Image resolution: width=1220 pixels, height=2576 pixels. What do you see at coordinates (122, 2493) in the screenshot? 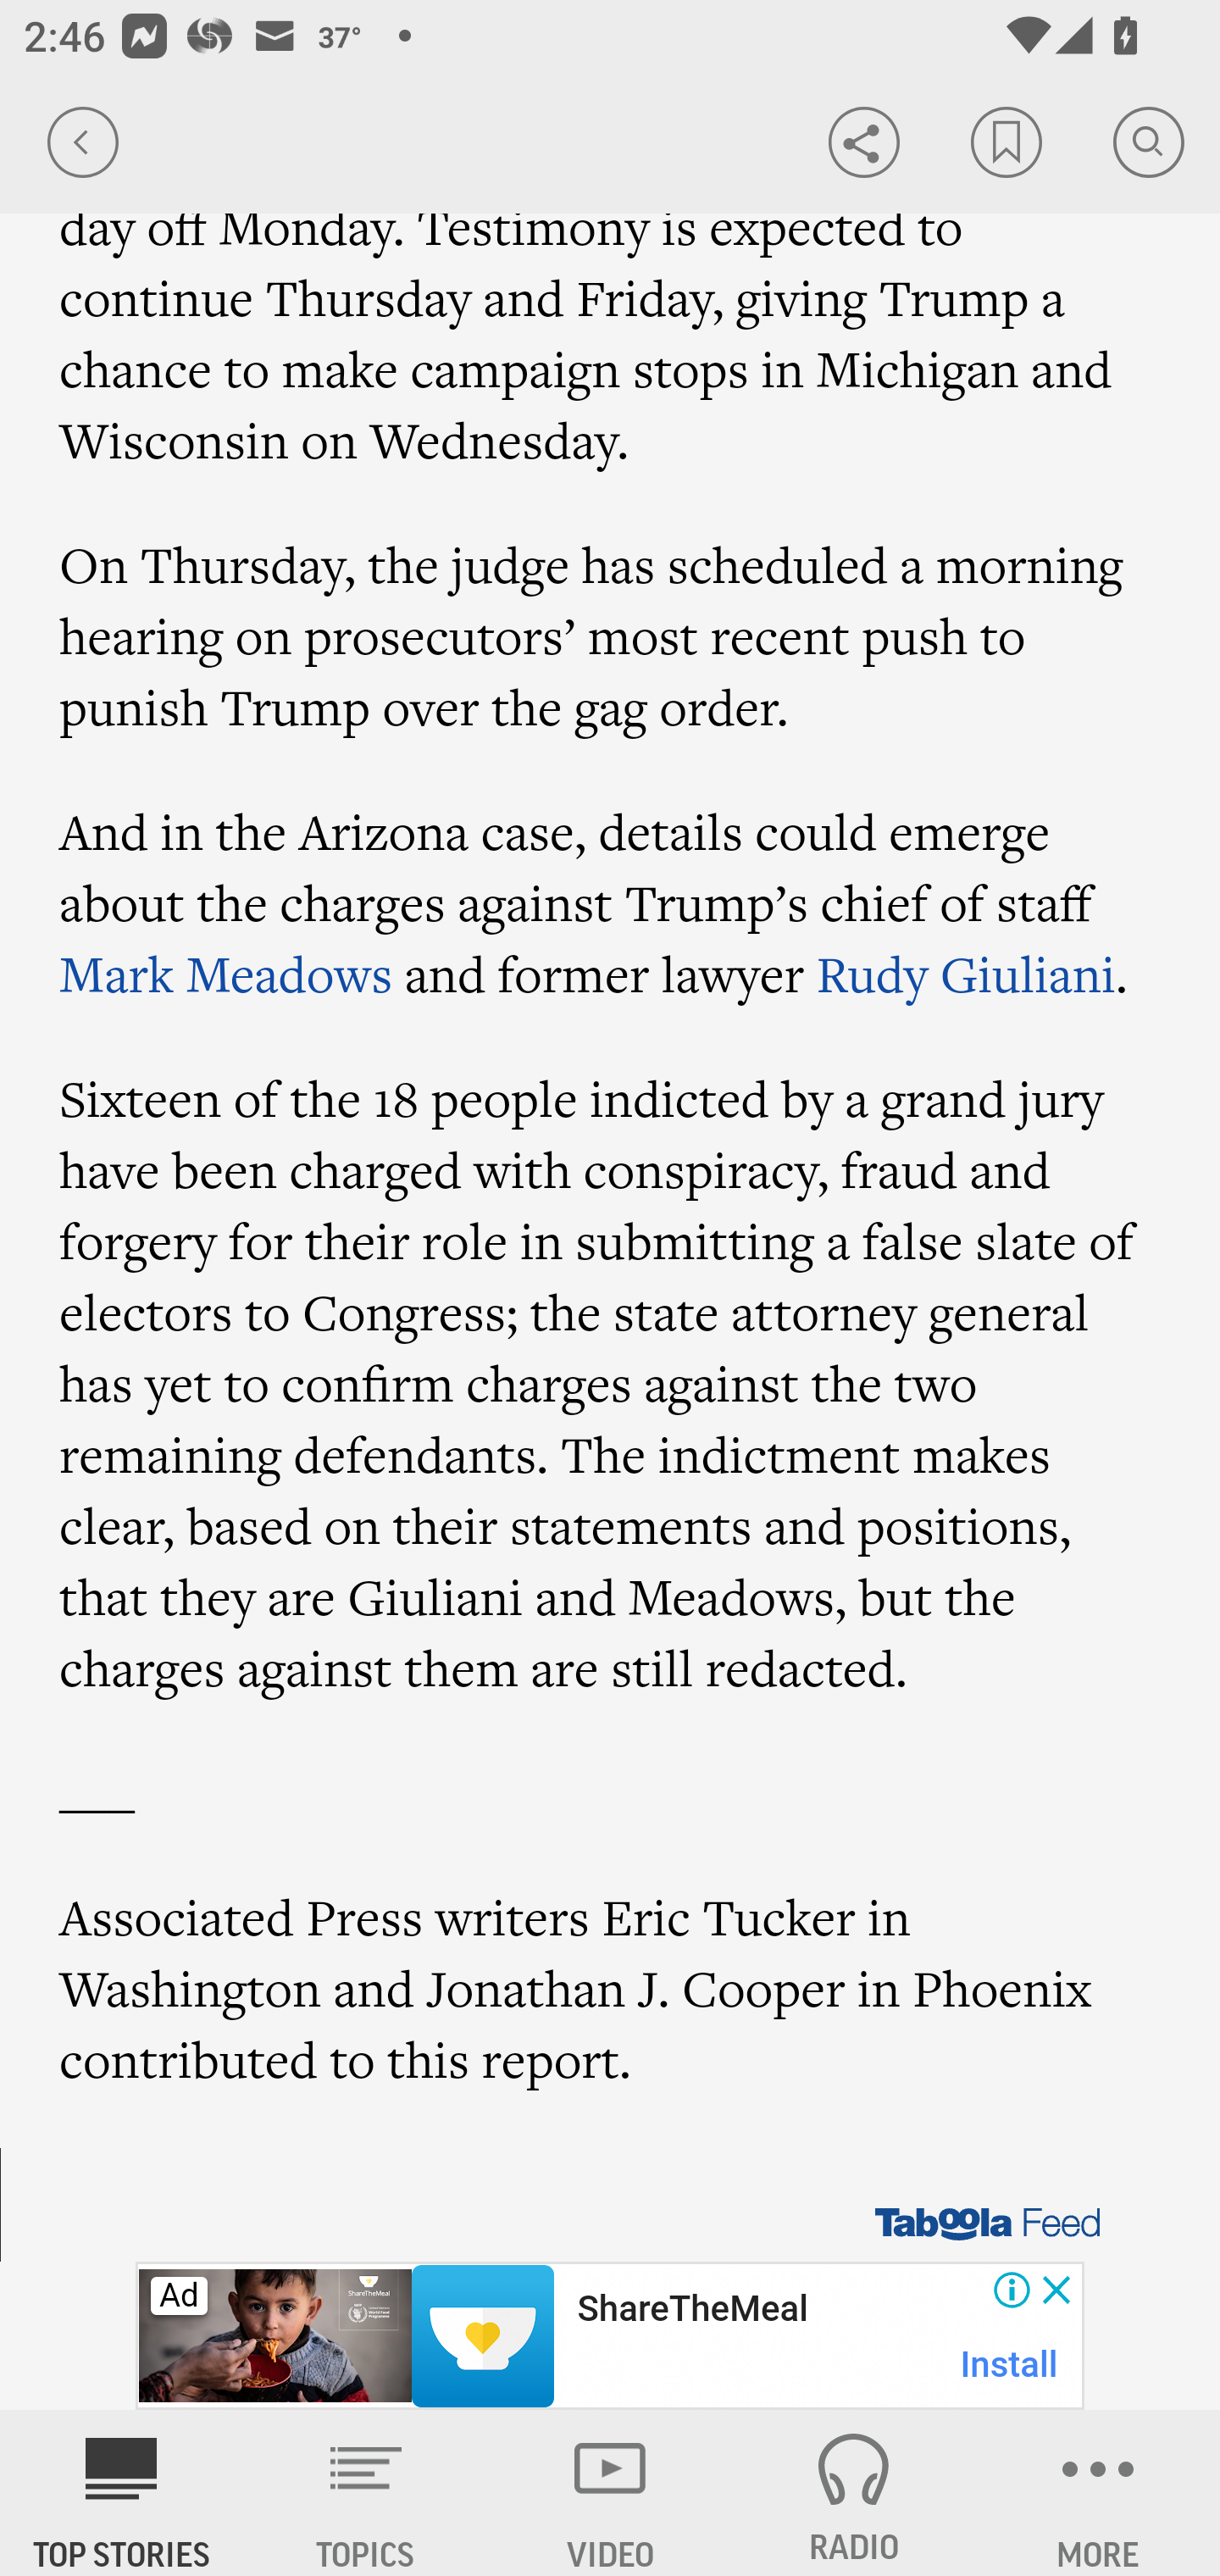
I see `AP News TOP STORIES` at bounding box center [122, 2493].